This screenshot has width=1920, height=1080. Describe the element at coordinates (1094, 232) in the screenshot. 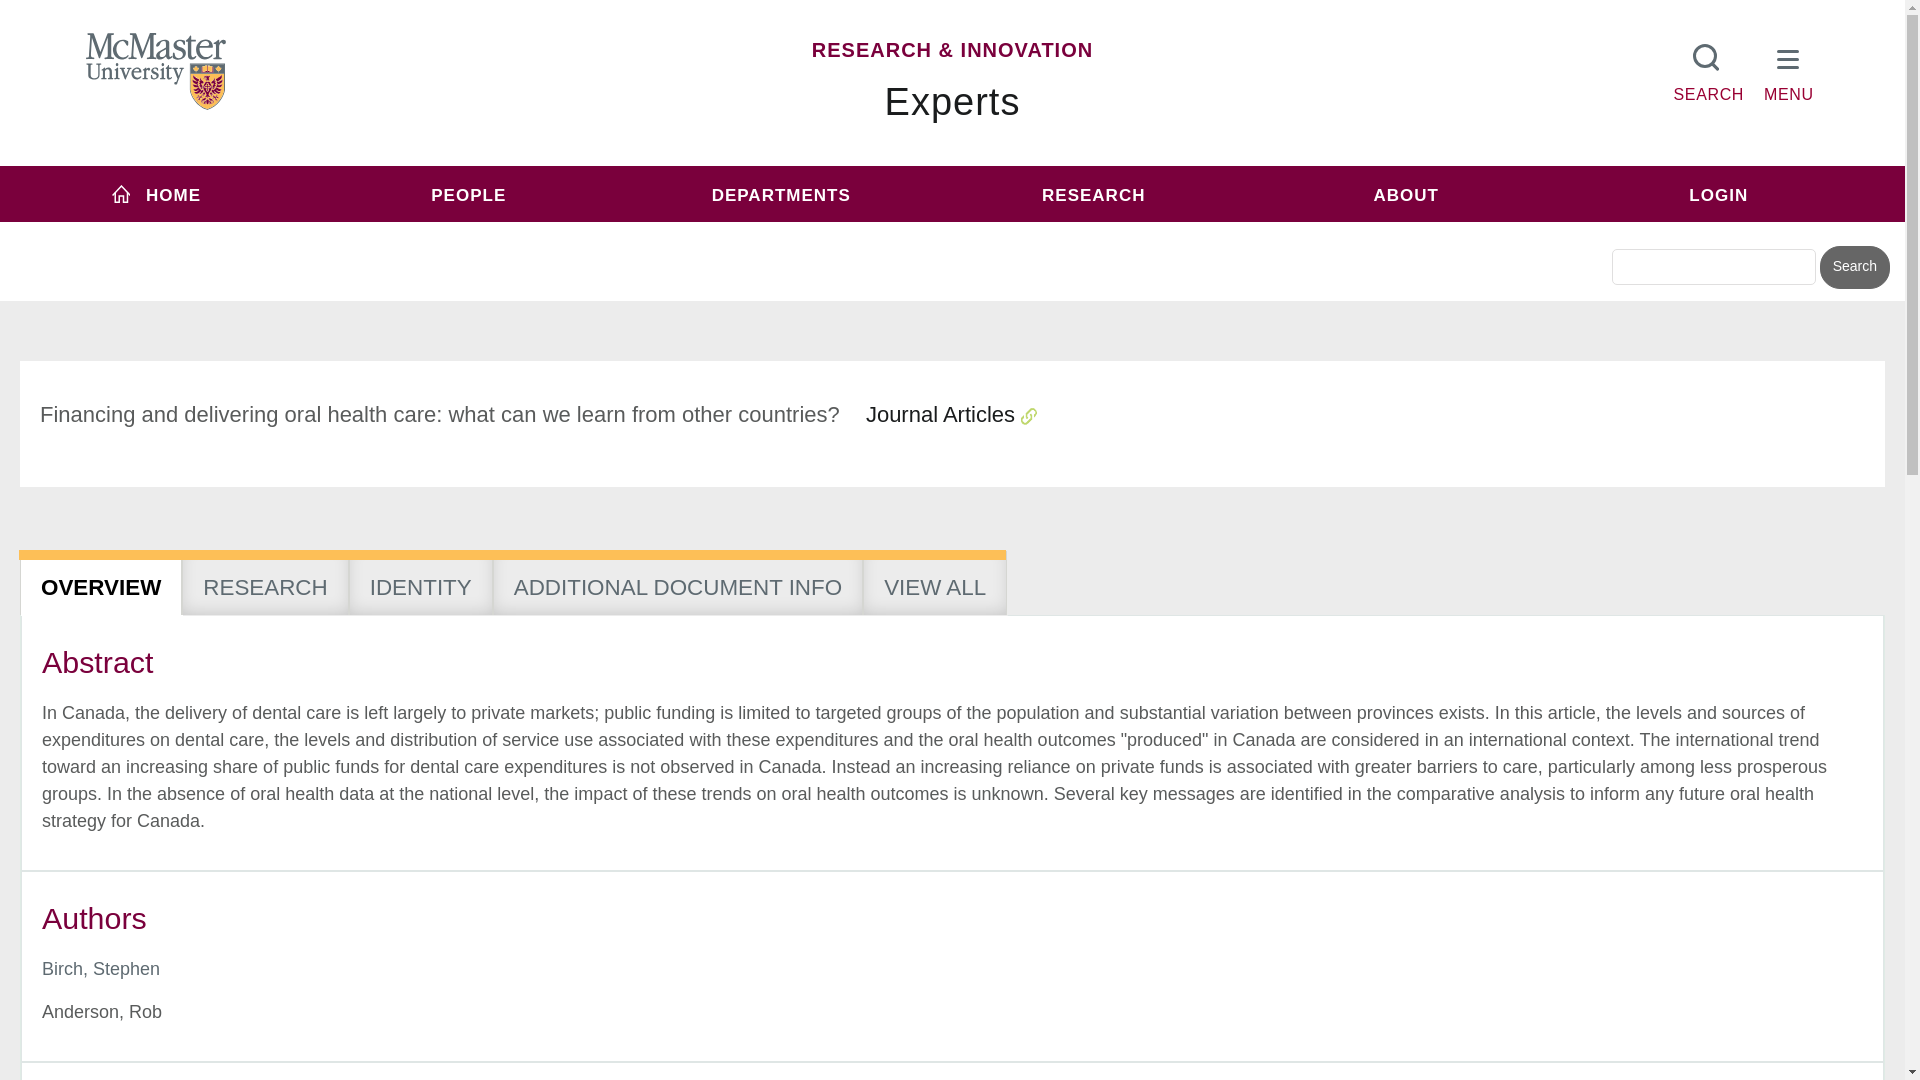

I see `inurl:mcmaster.ca` at that location.